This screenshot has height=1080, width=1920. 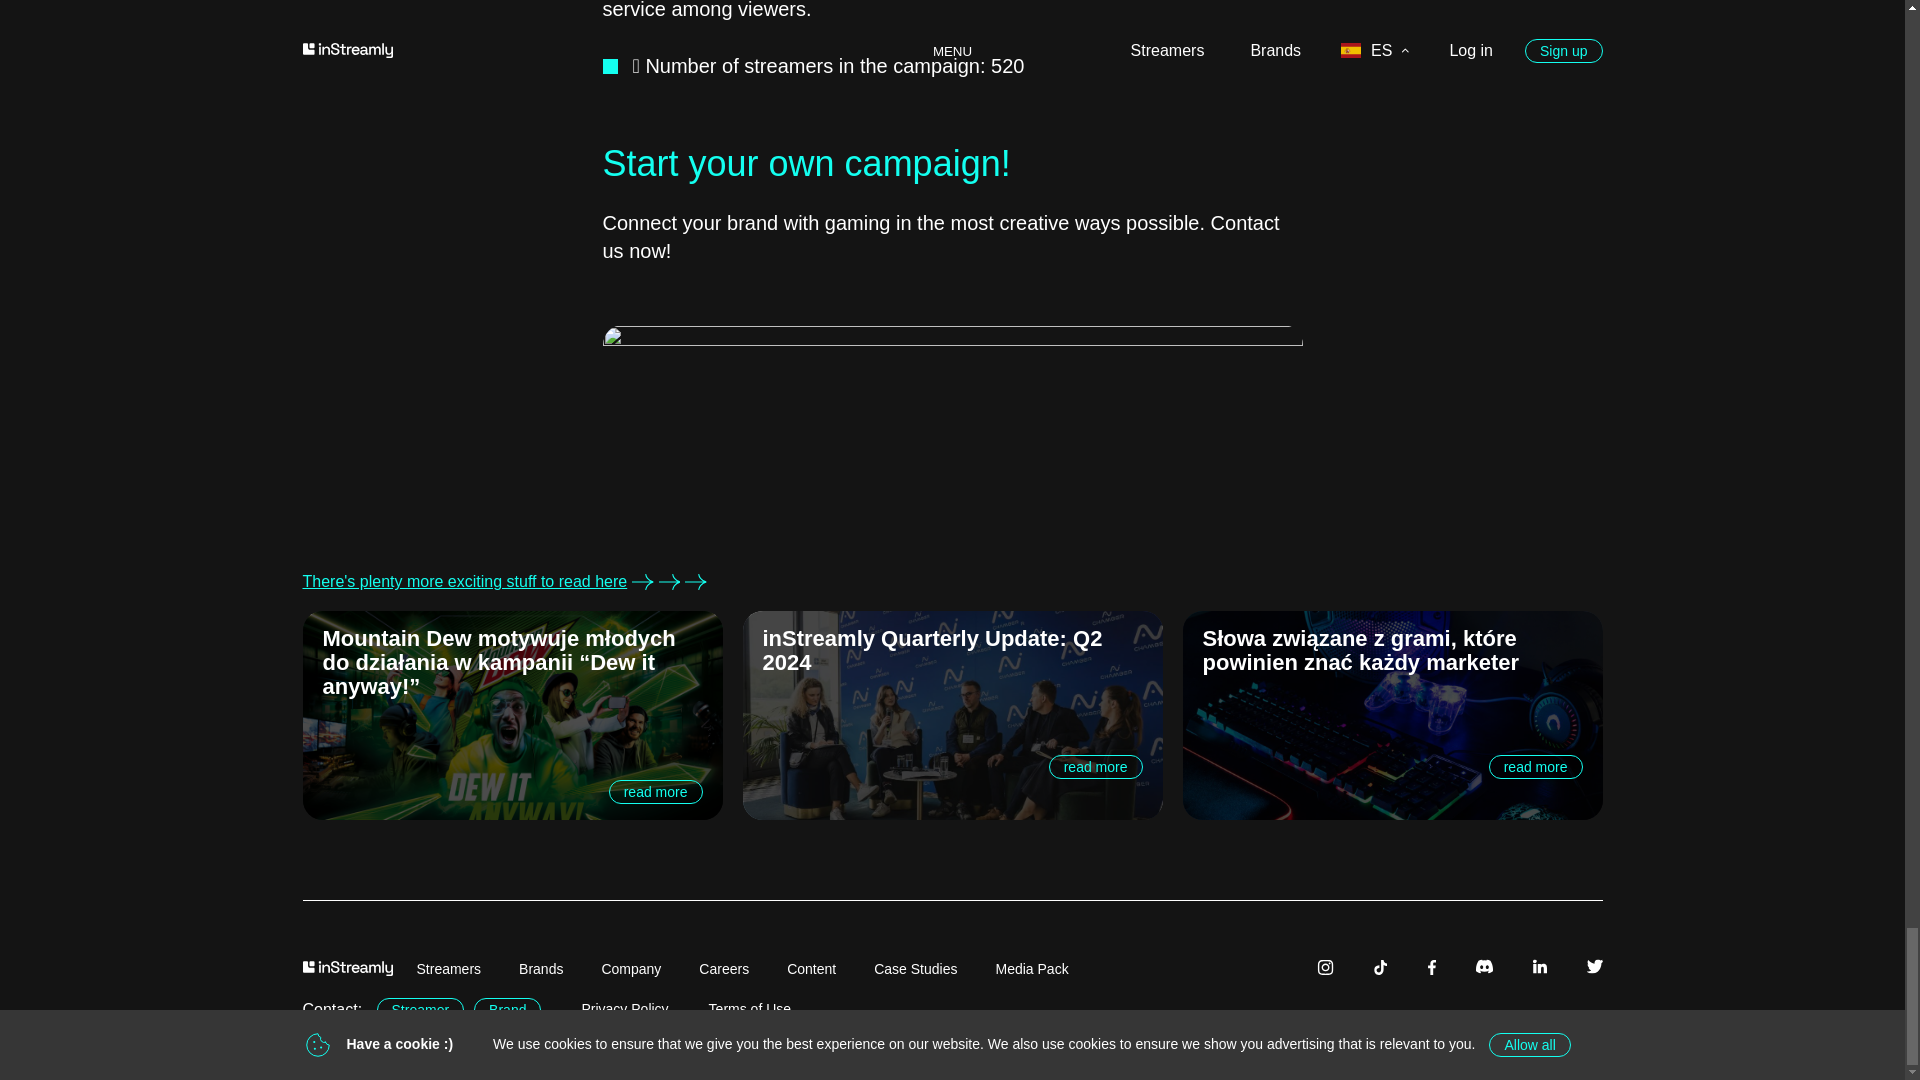 I want to click on Streamers, so click(x=448, y=968).